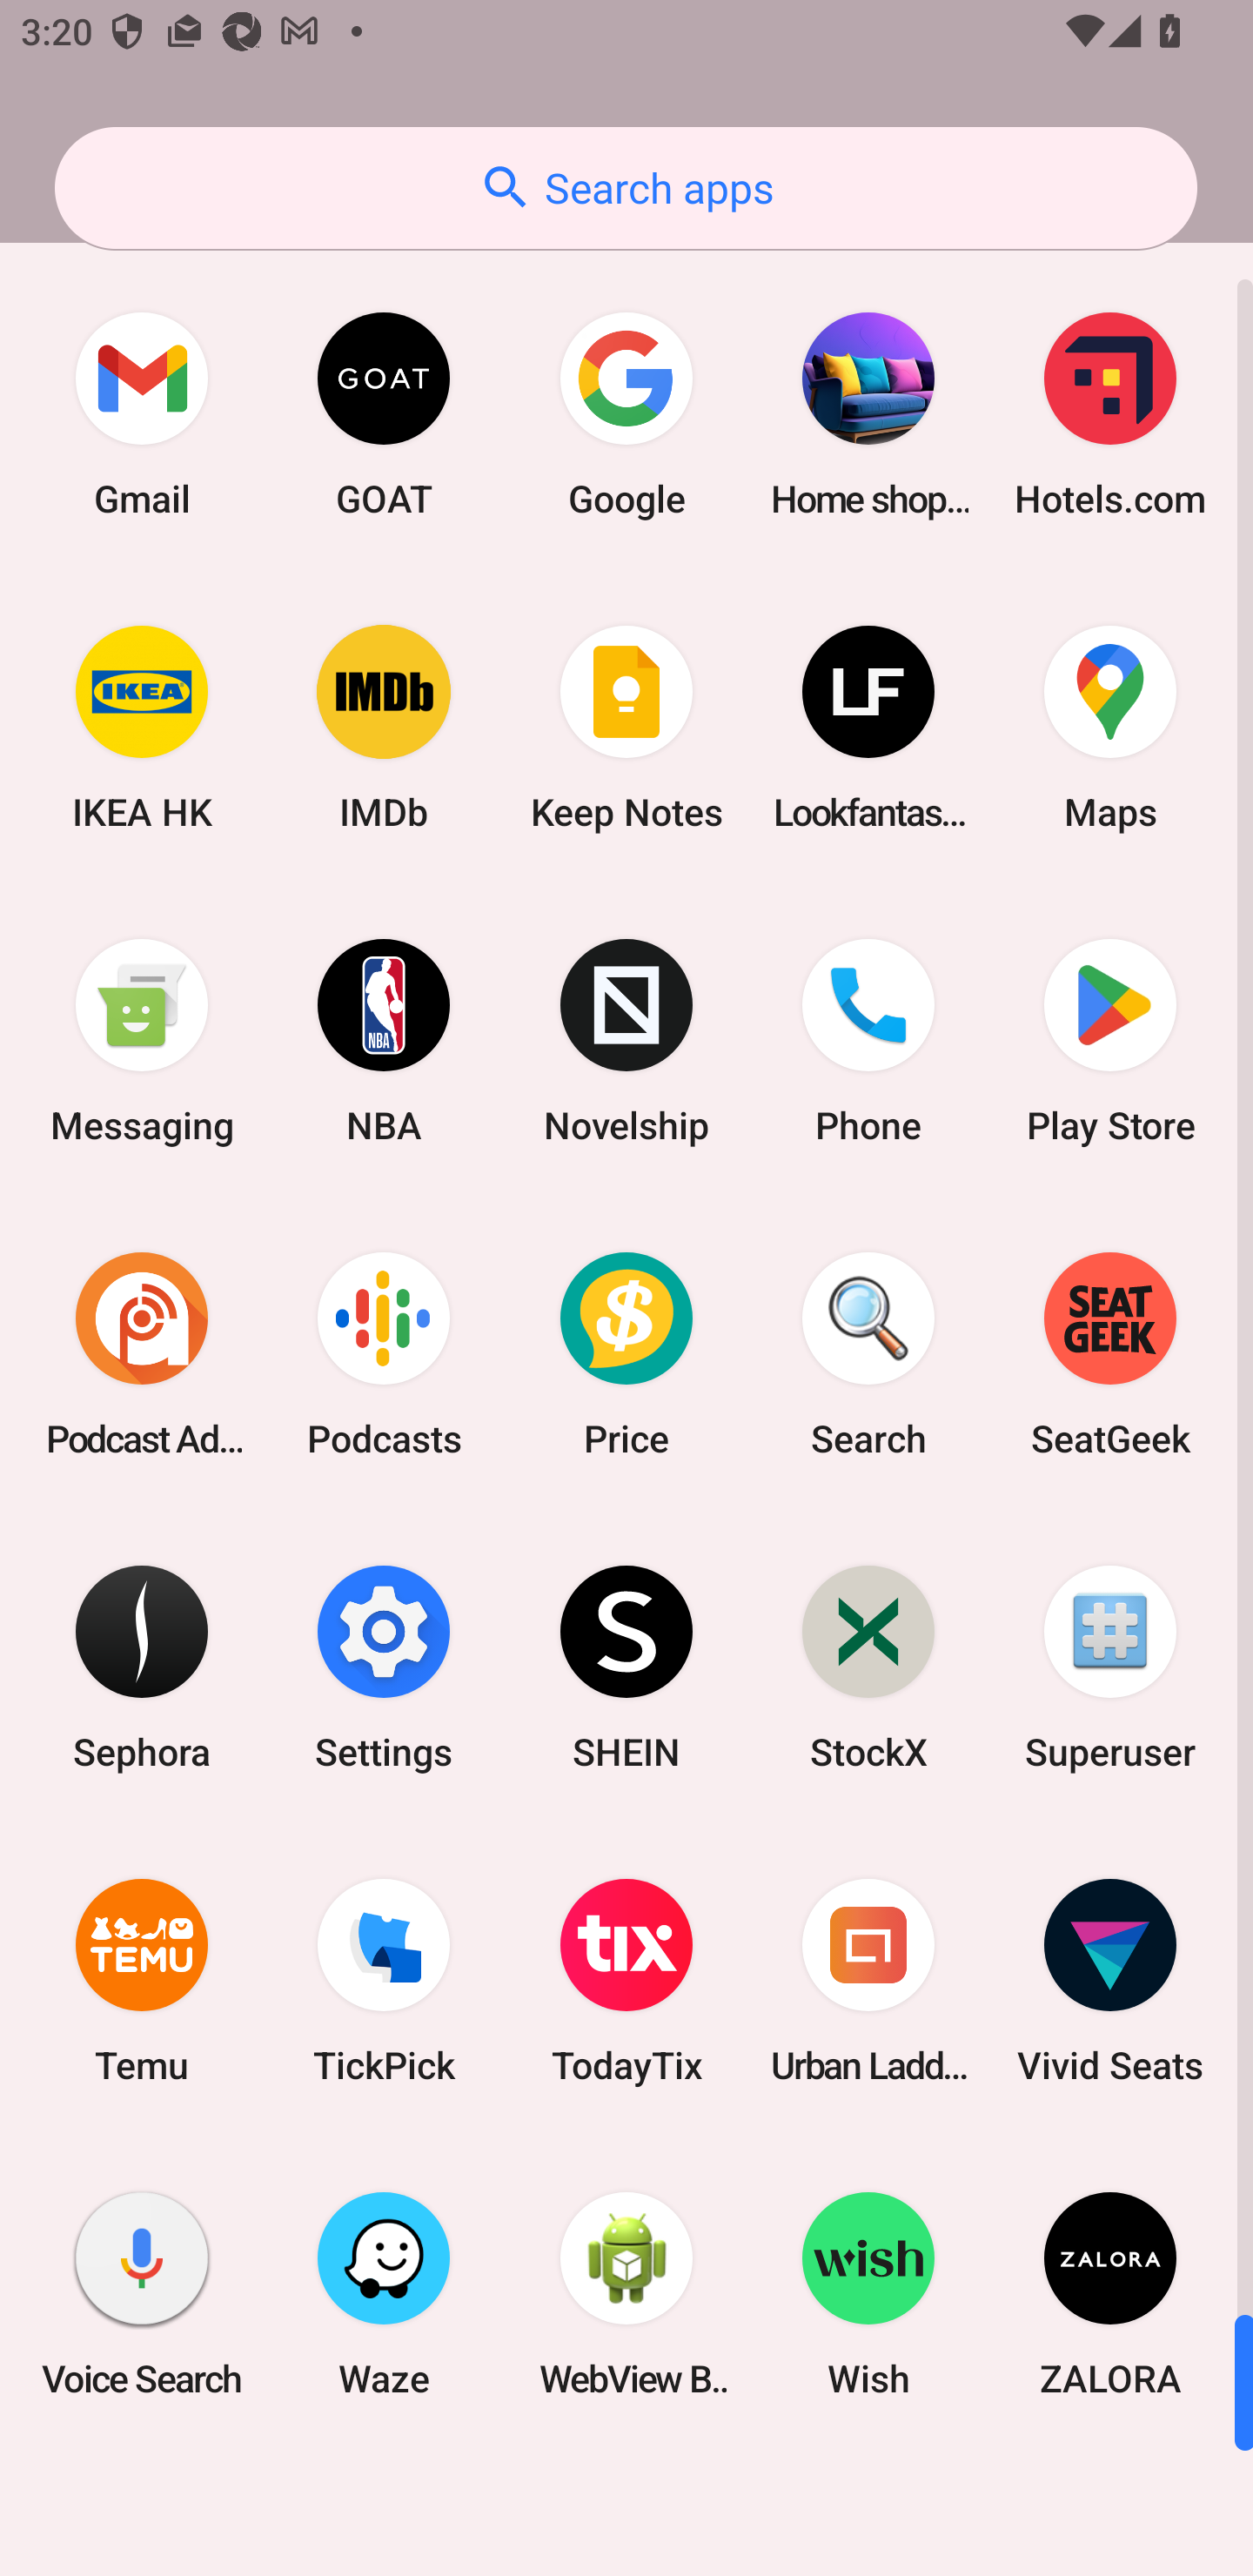 The image size is (1253, 2576). I want to click on IKEA HK, so click(142, 728).